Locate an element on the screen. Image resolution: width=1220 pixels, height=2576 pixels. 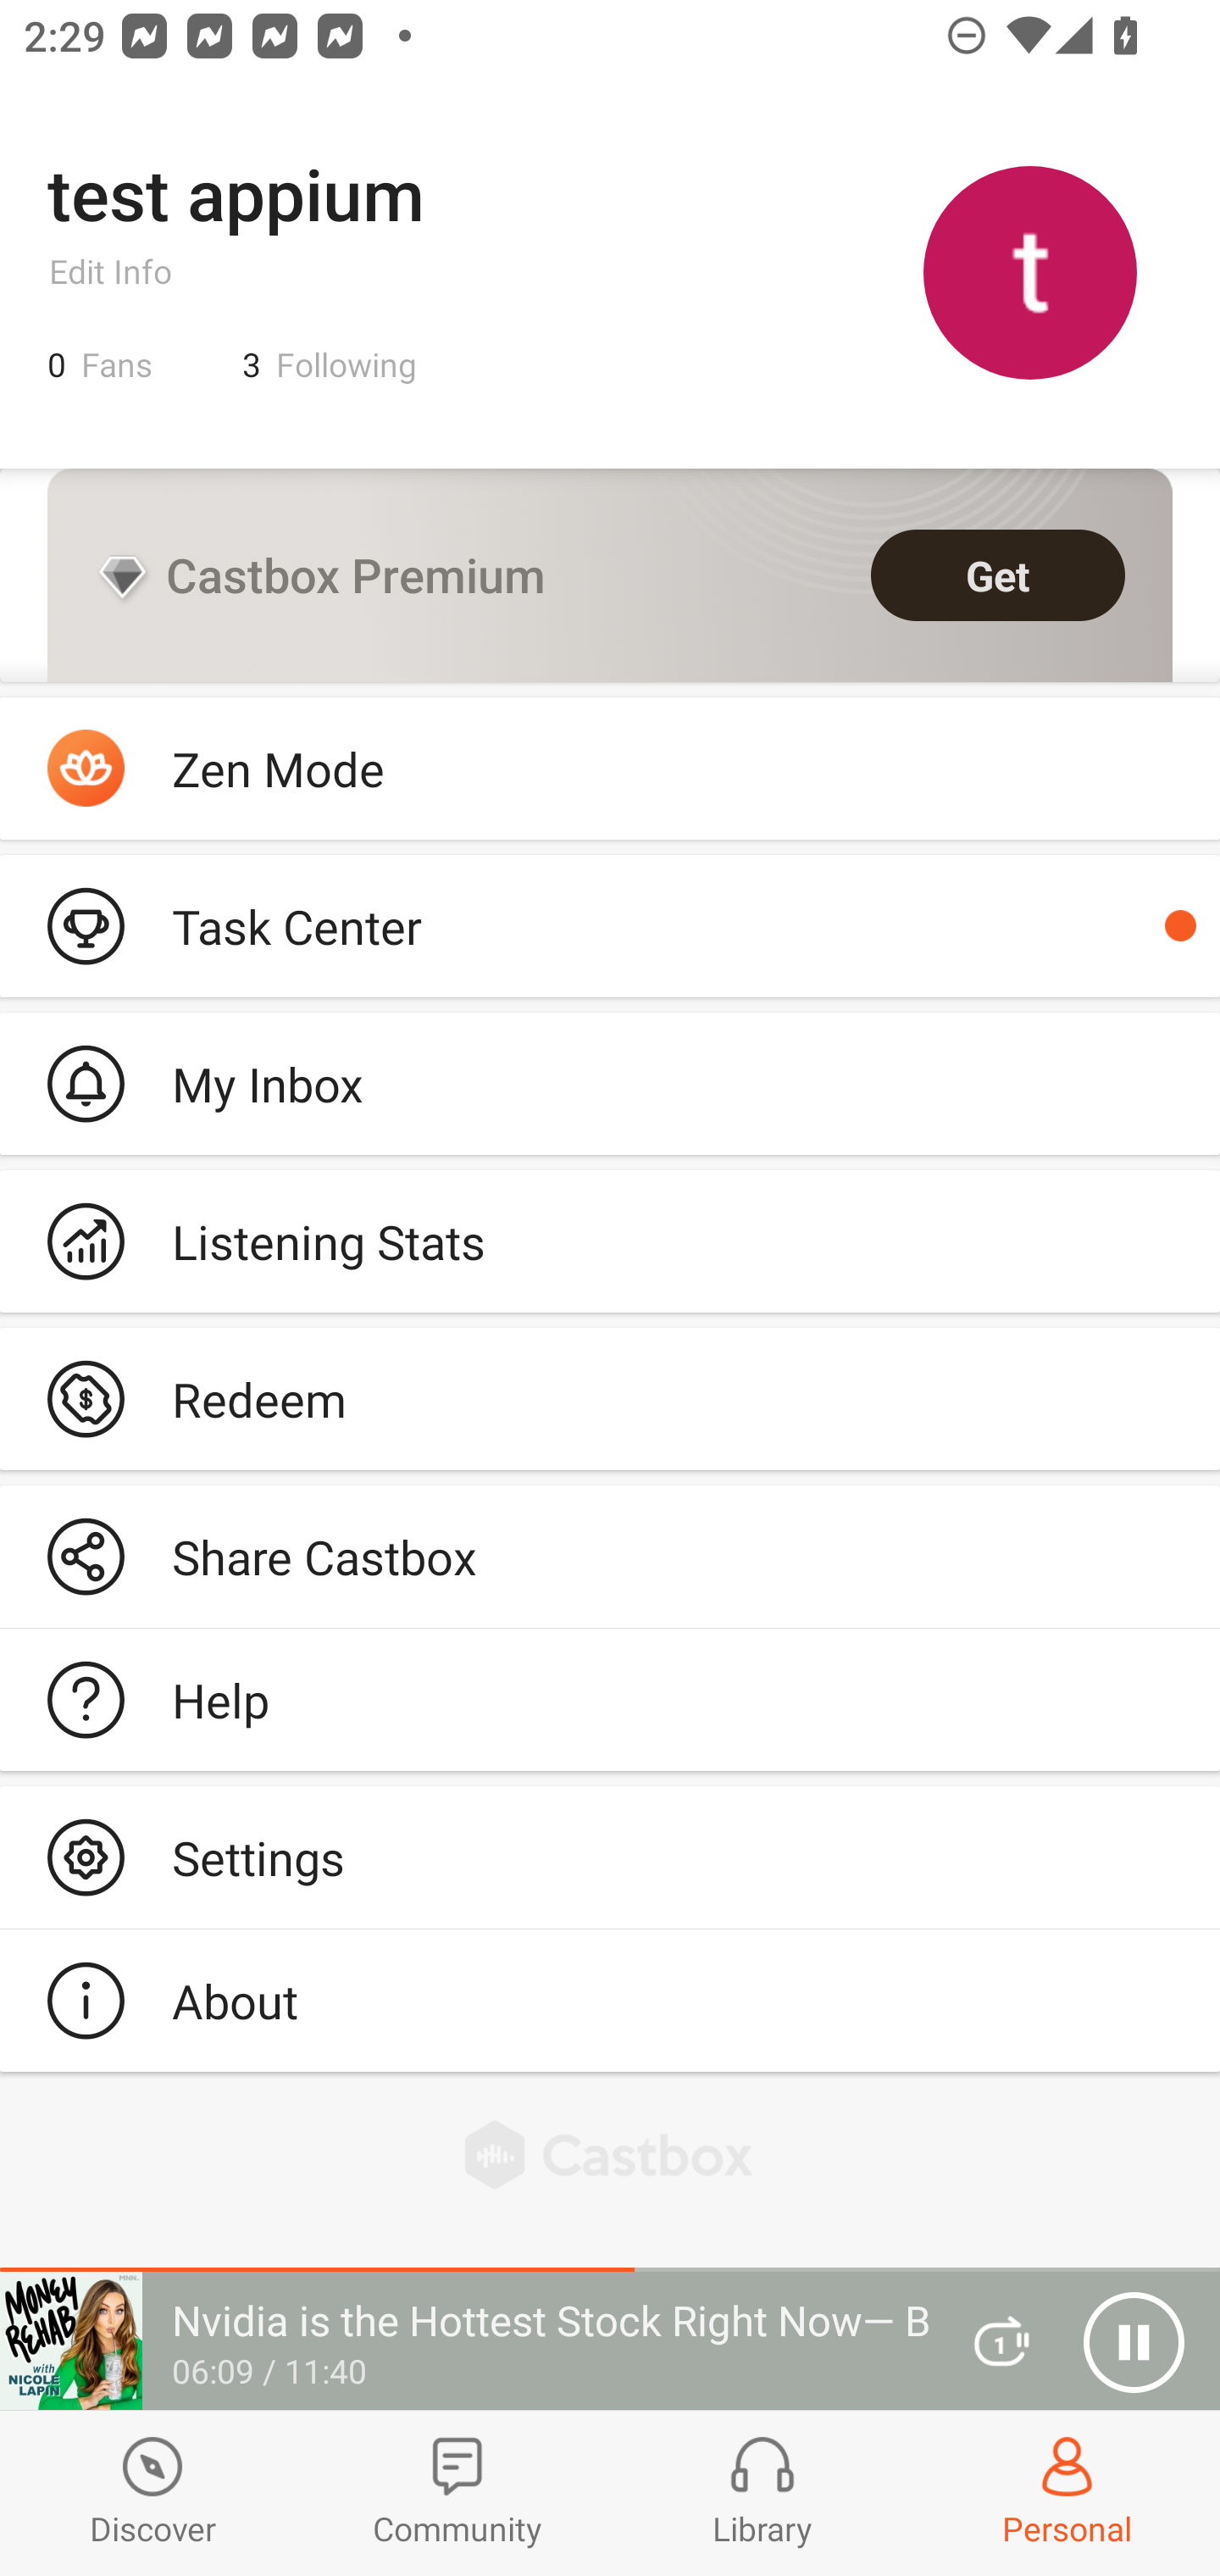
 My Inbox is located at coordinates (610, 1083).